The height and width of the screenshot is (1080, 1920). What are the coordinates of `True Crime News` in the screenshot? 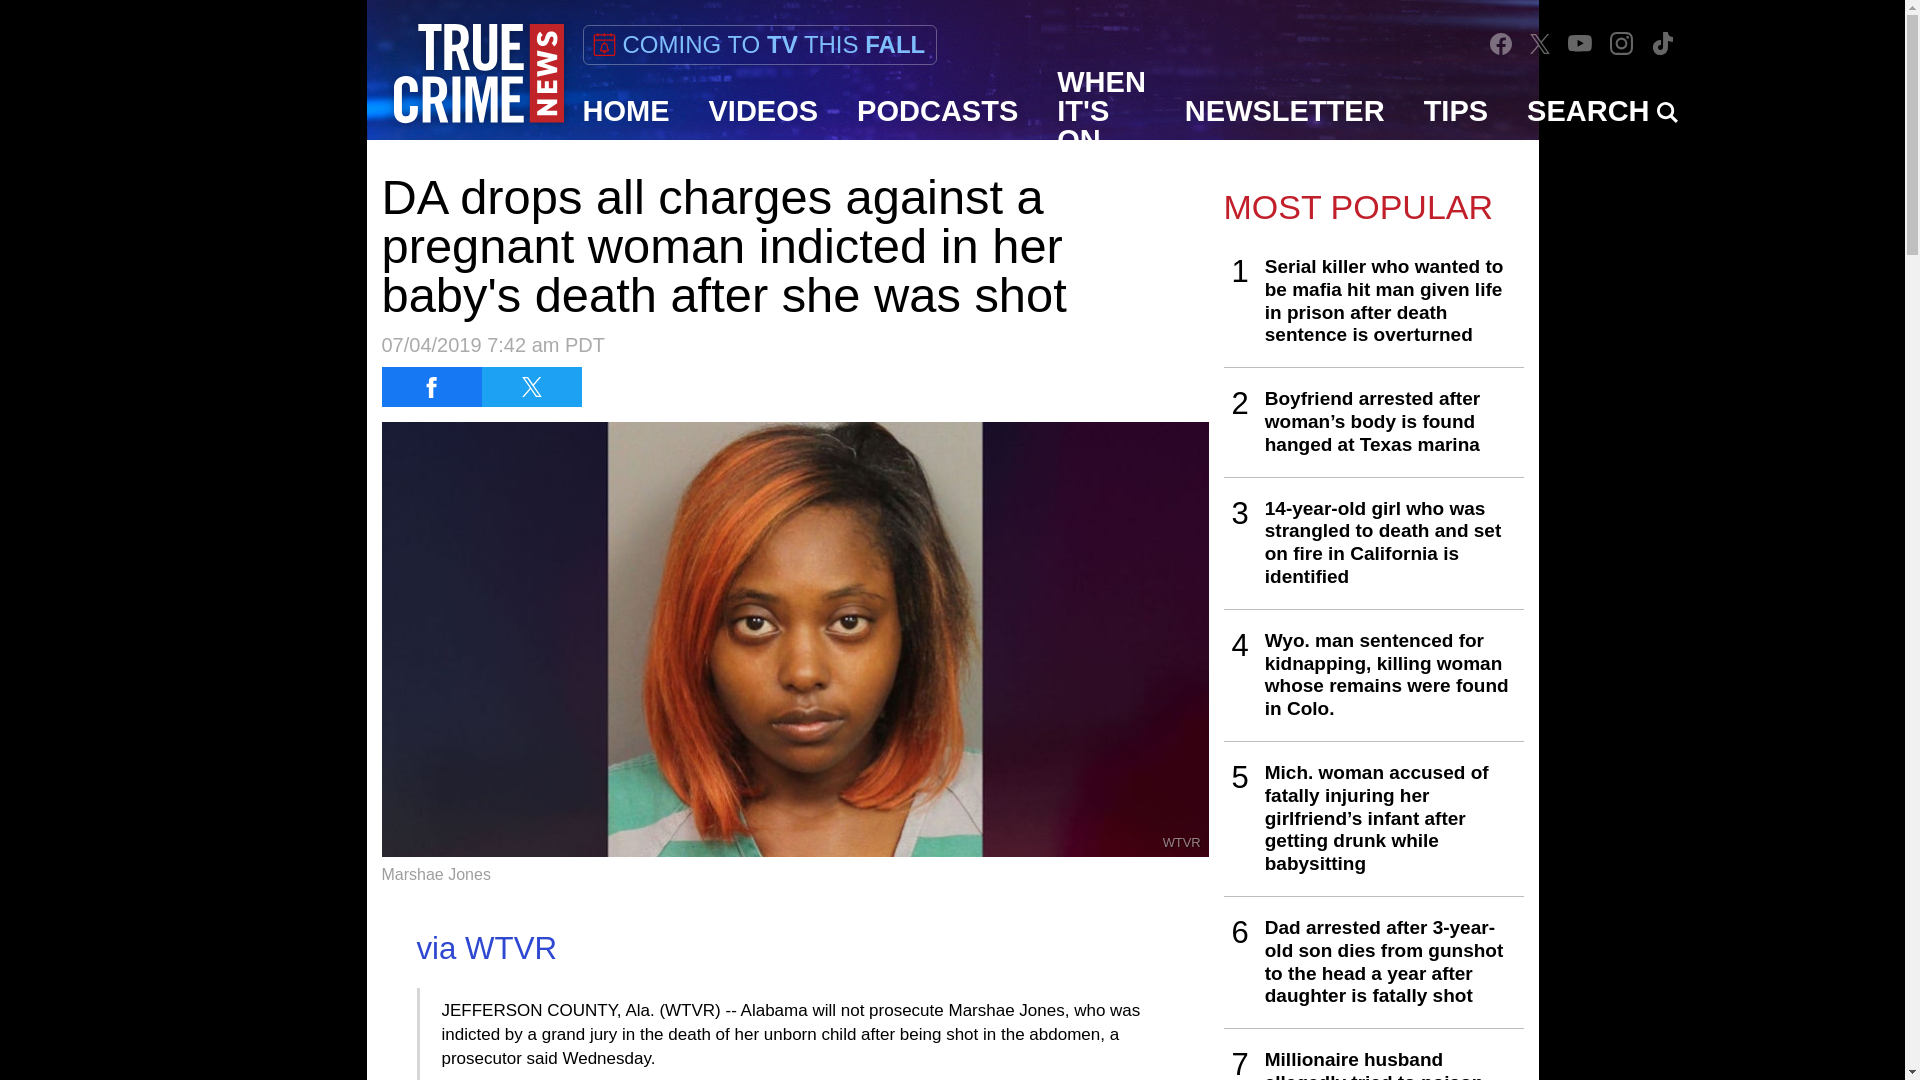 It's located at (478, 74).